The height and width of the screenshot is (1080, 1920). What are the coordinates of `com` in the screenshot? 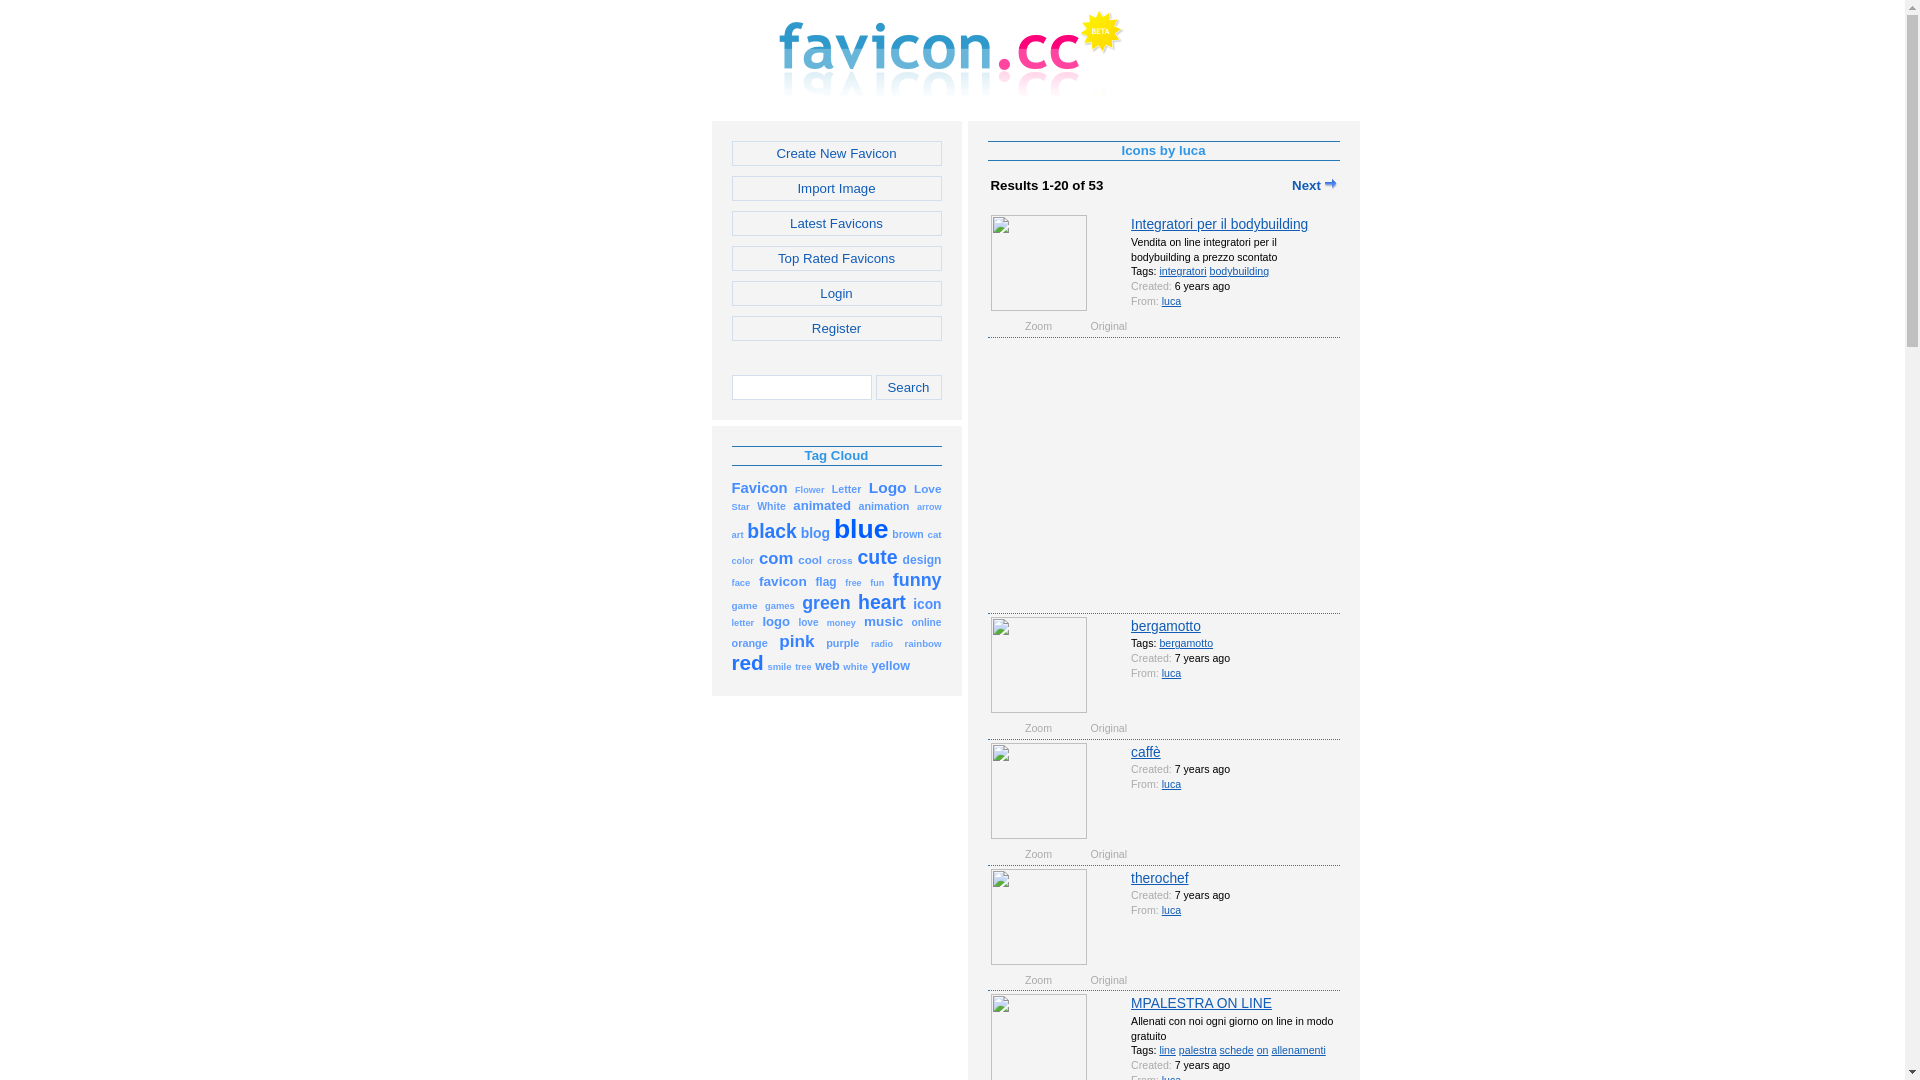 It's located at (776, 560).